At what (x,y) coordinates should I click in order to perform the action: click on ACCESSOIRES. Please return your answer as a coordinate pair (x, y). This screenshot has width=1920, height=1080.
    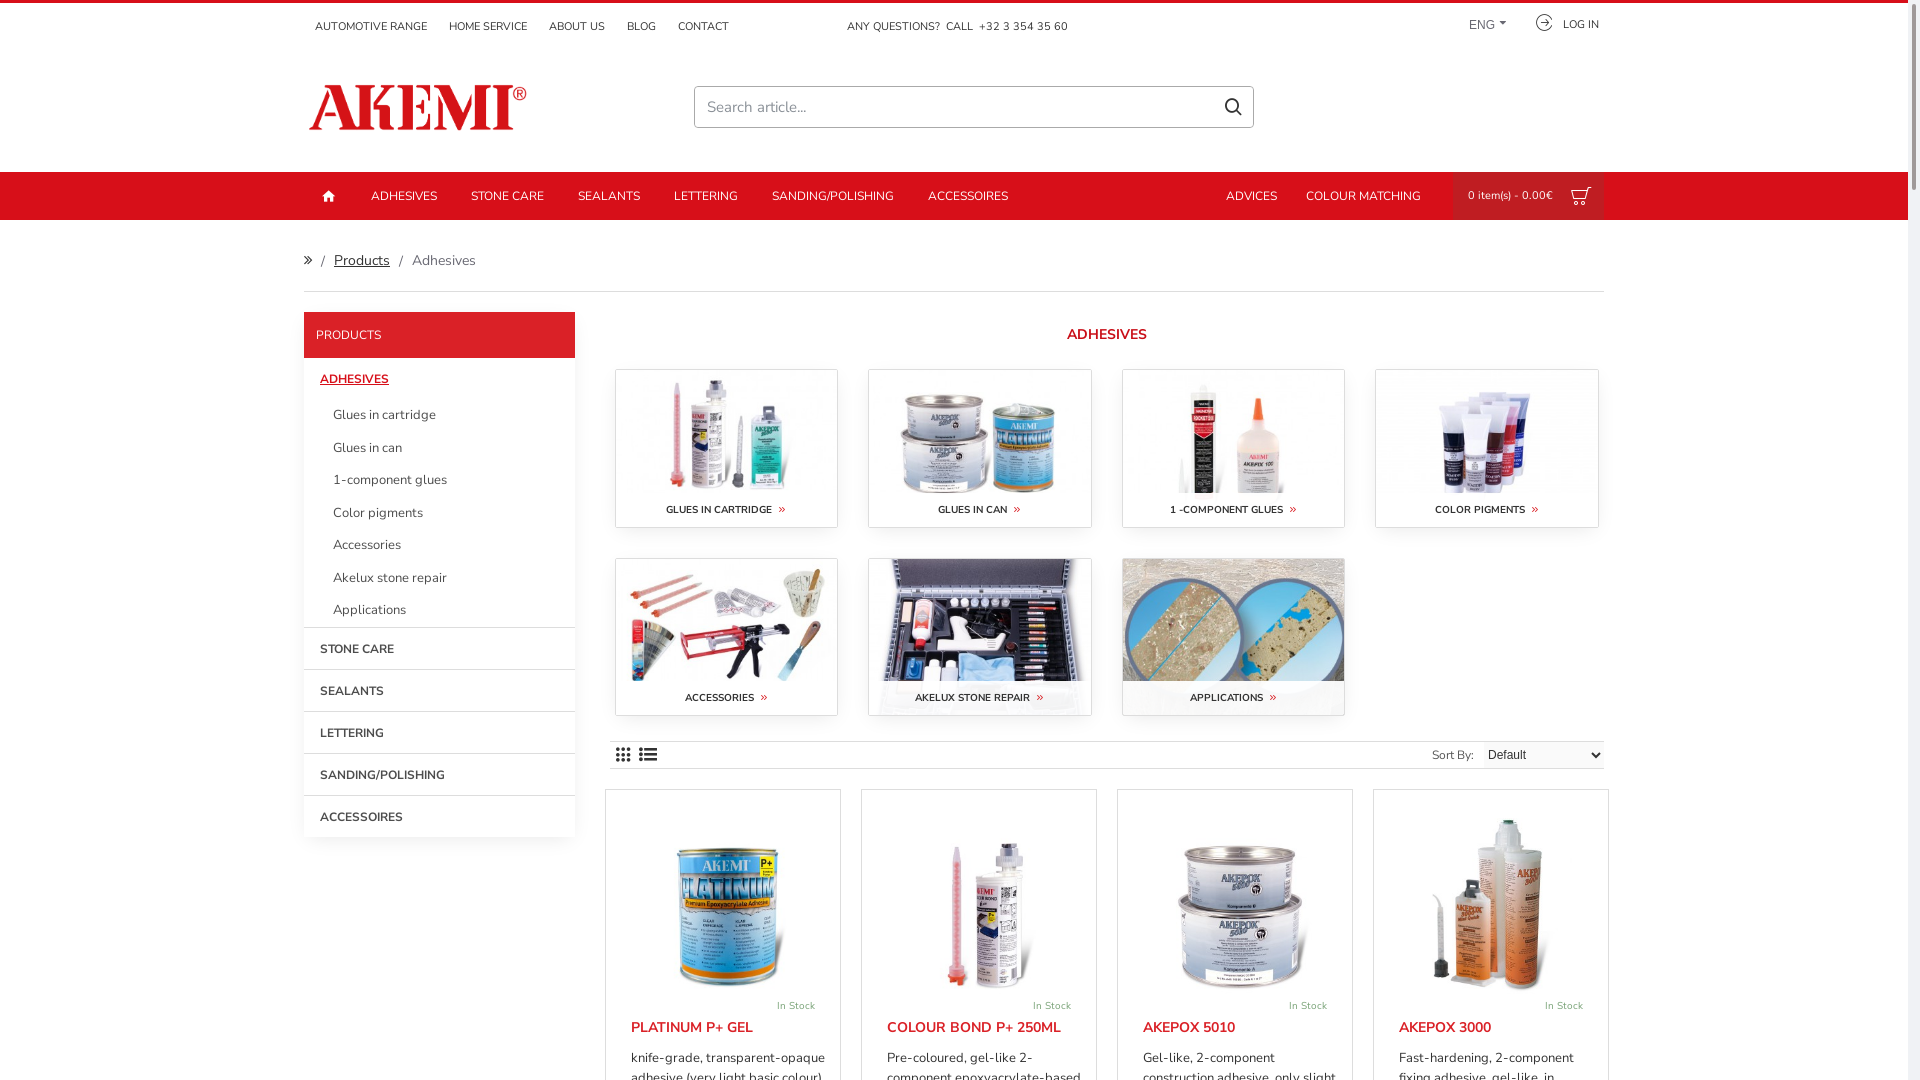
    Looking at the image, I should click on (440, 815).